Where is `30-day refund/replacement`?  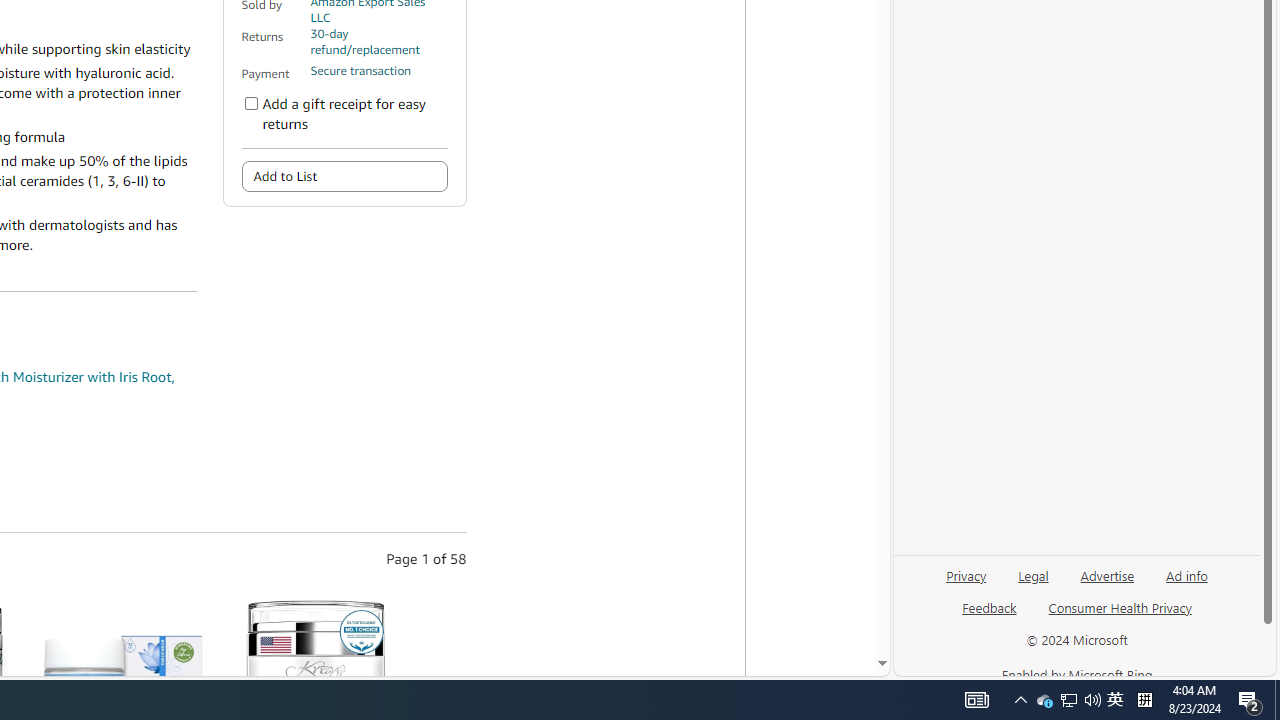 30-day refund/replacement is located at coordinates (378, 42).